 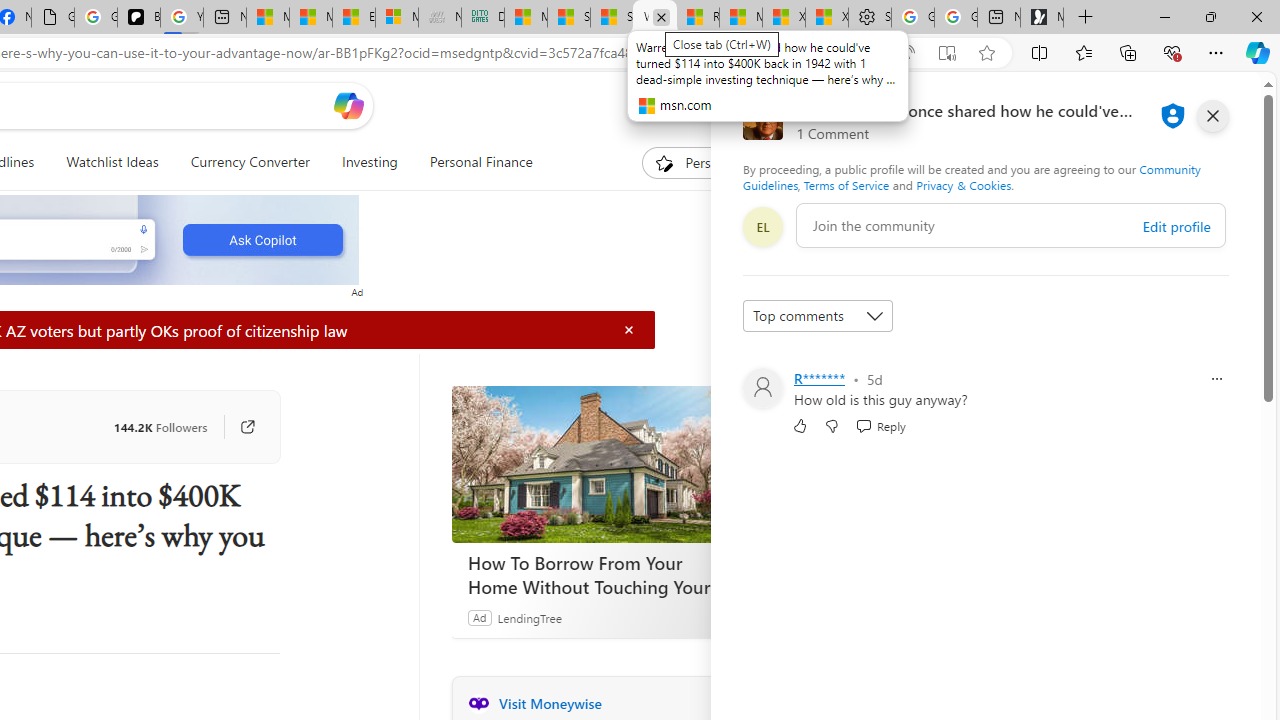 I want to click on Currency Converter, so click(x=250, y=162).